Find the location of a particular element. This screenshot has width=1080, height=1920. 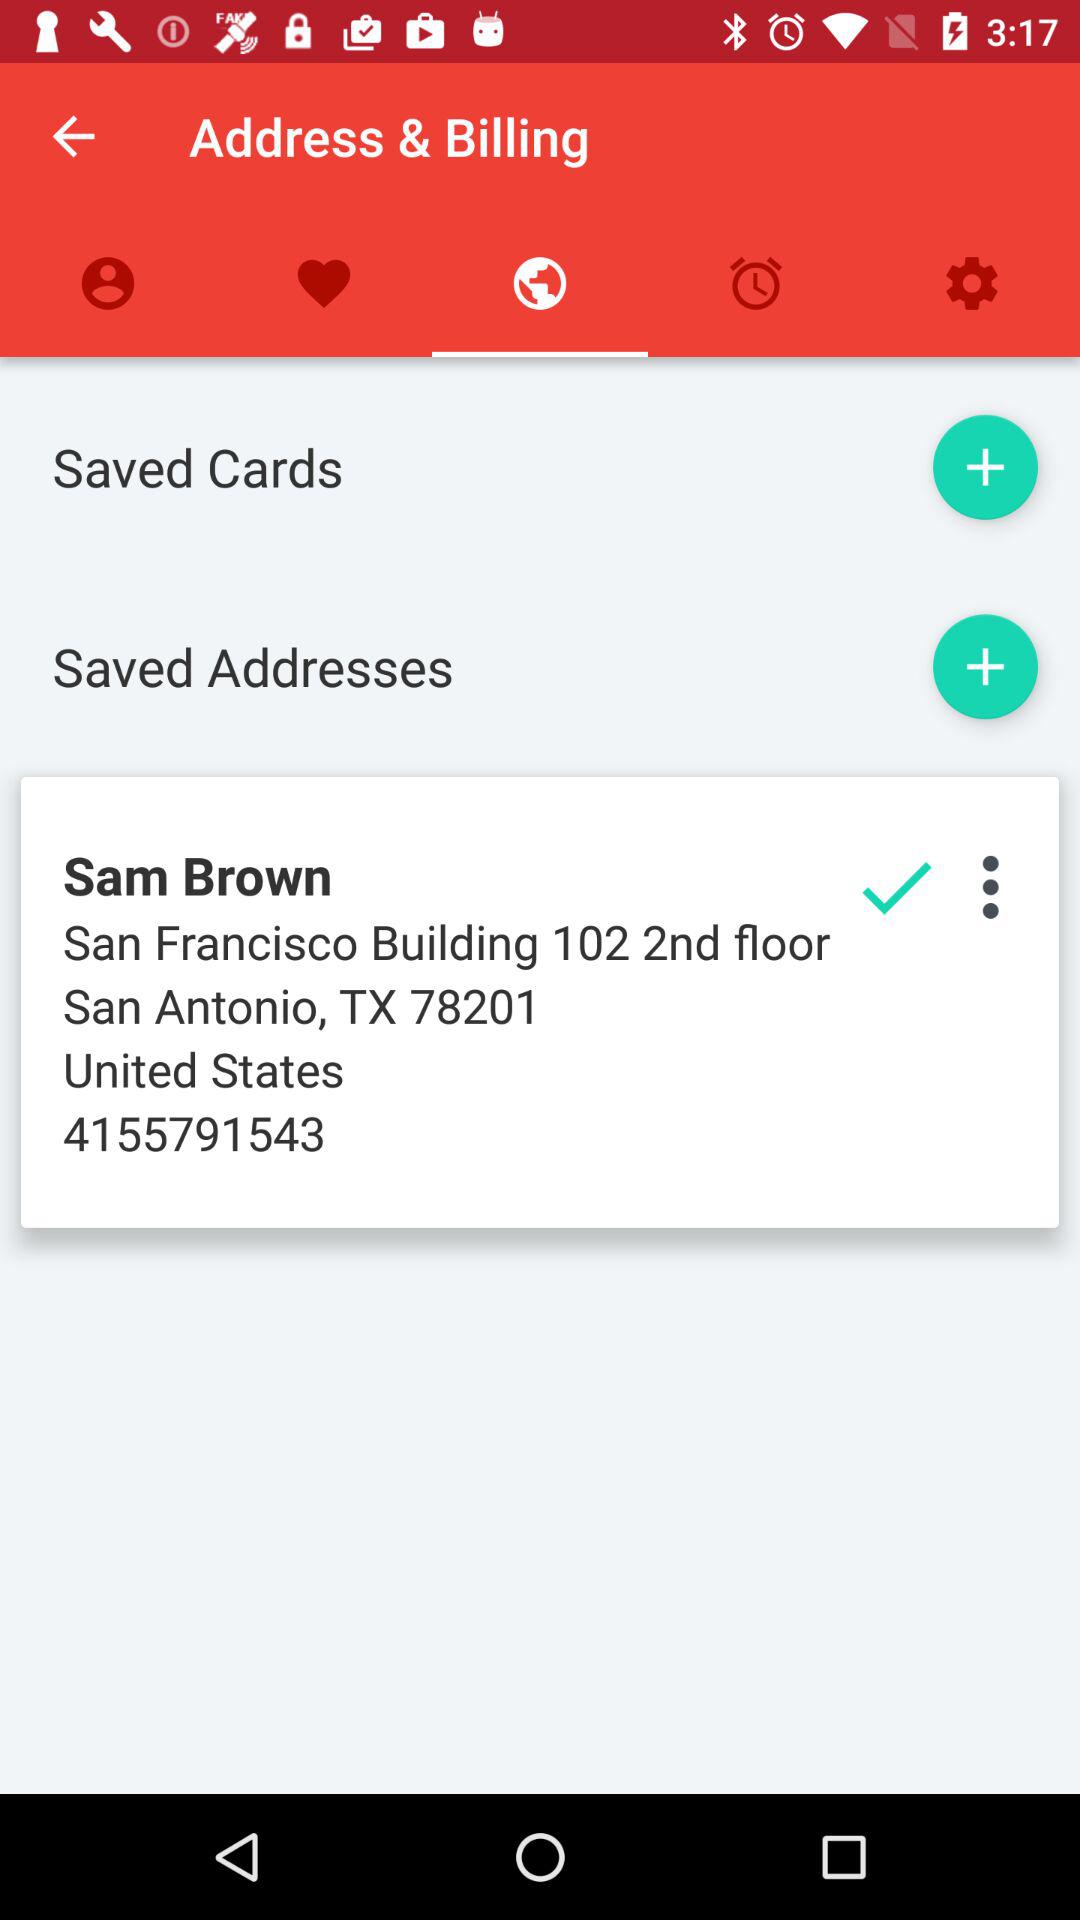

add new card is located at coordinates (985, 467).